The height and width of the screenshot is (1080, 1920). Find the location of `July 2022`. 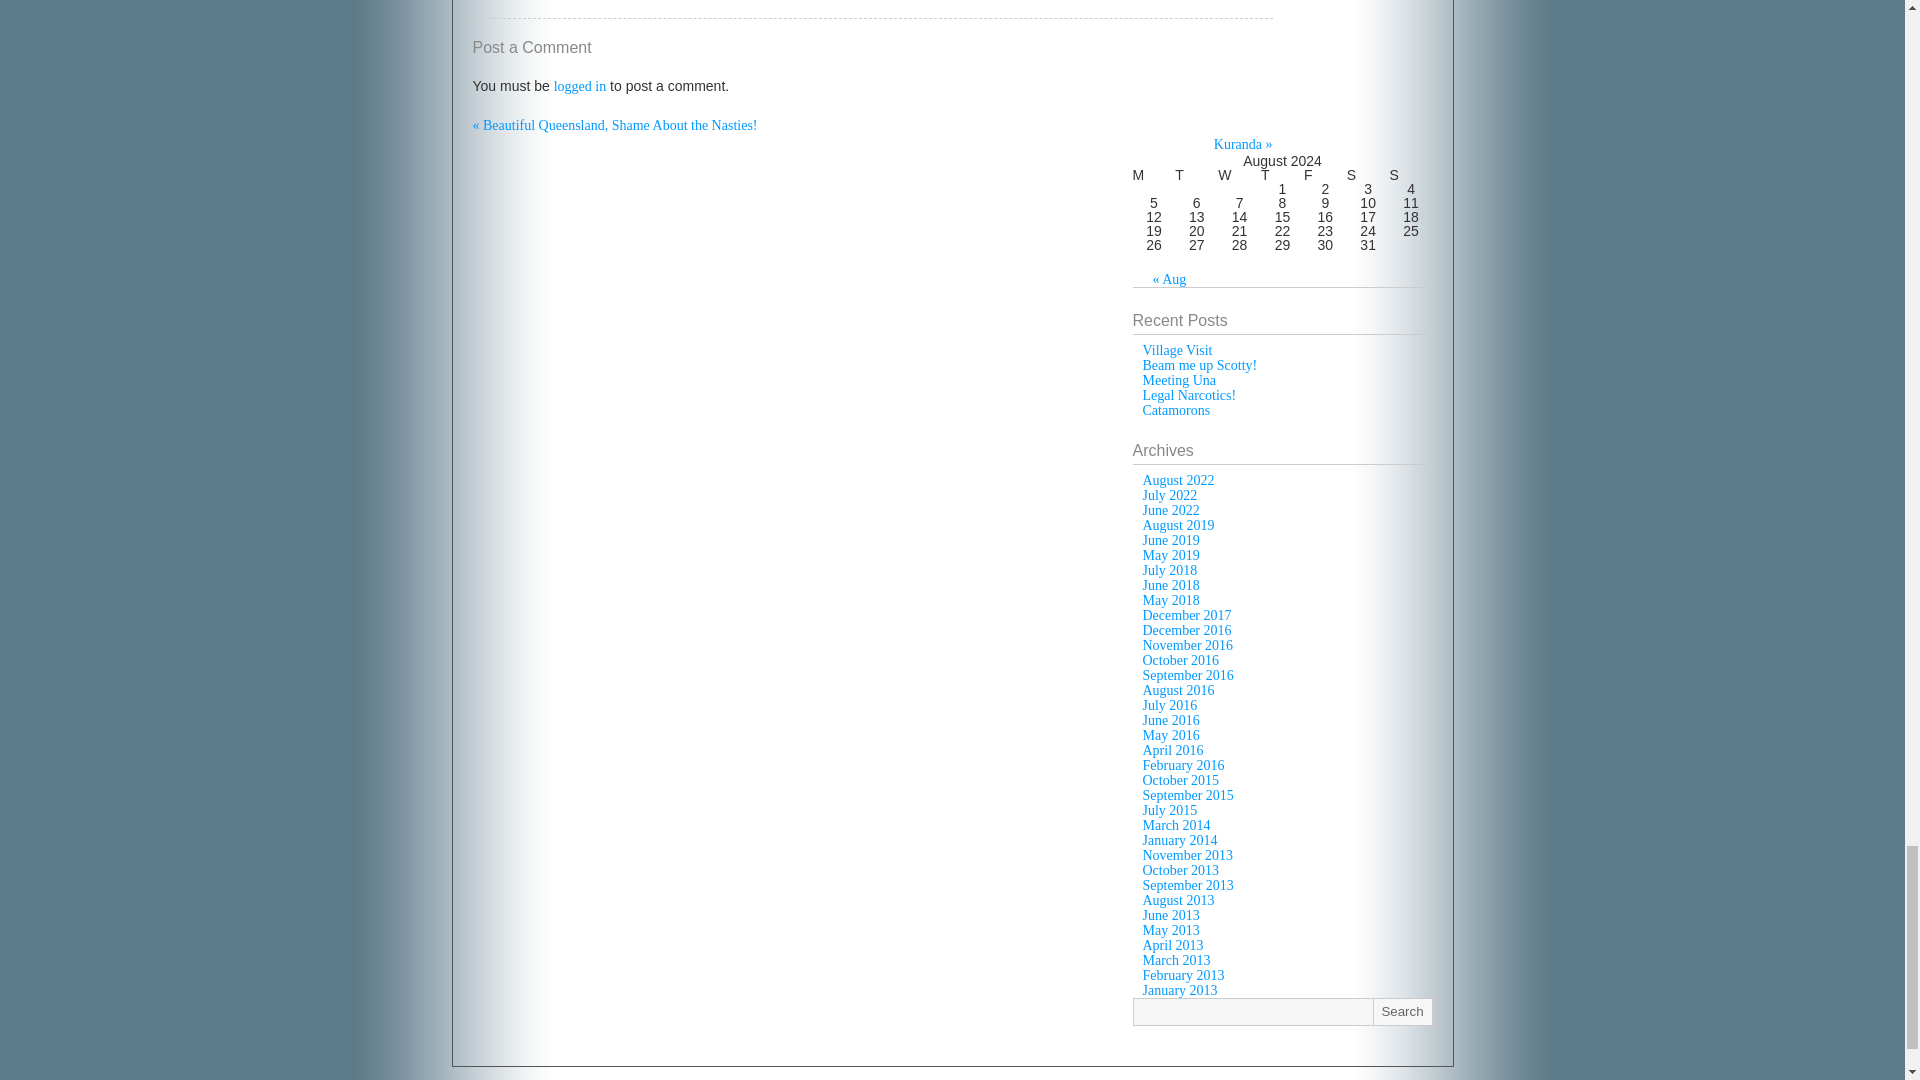

July 2022 is located at coordinates (1169, 496).